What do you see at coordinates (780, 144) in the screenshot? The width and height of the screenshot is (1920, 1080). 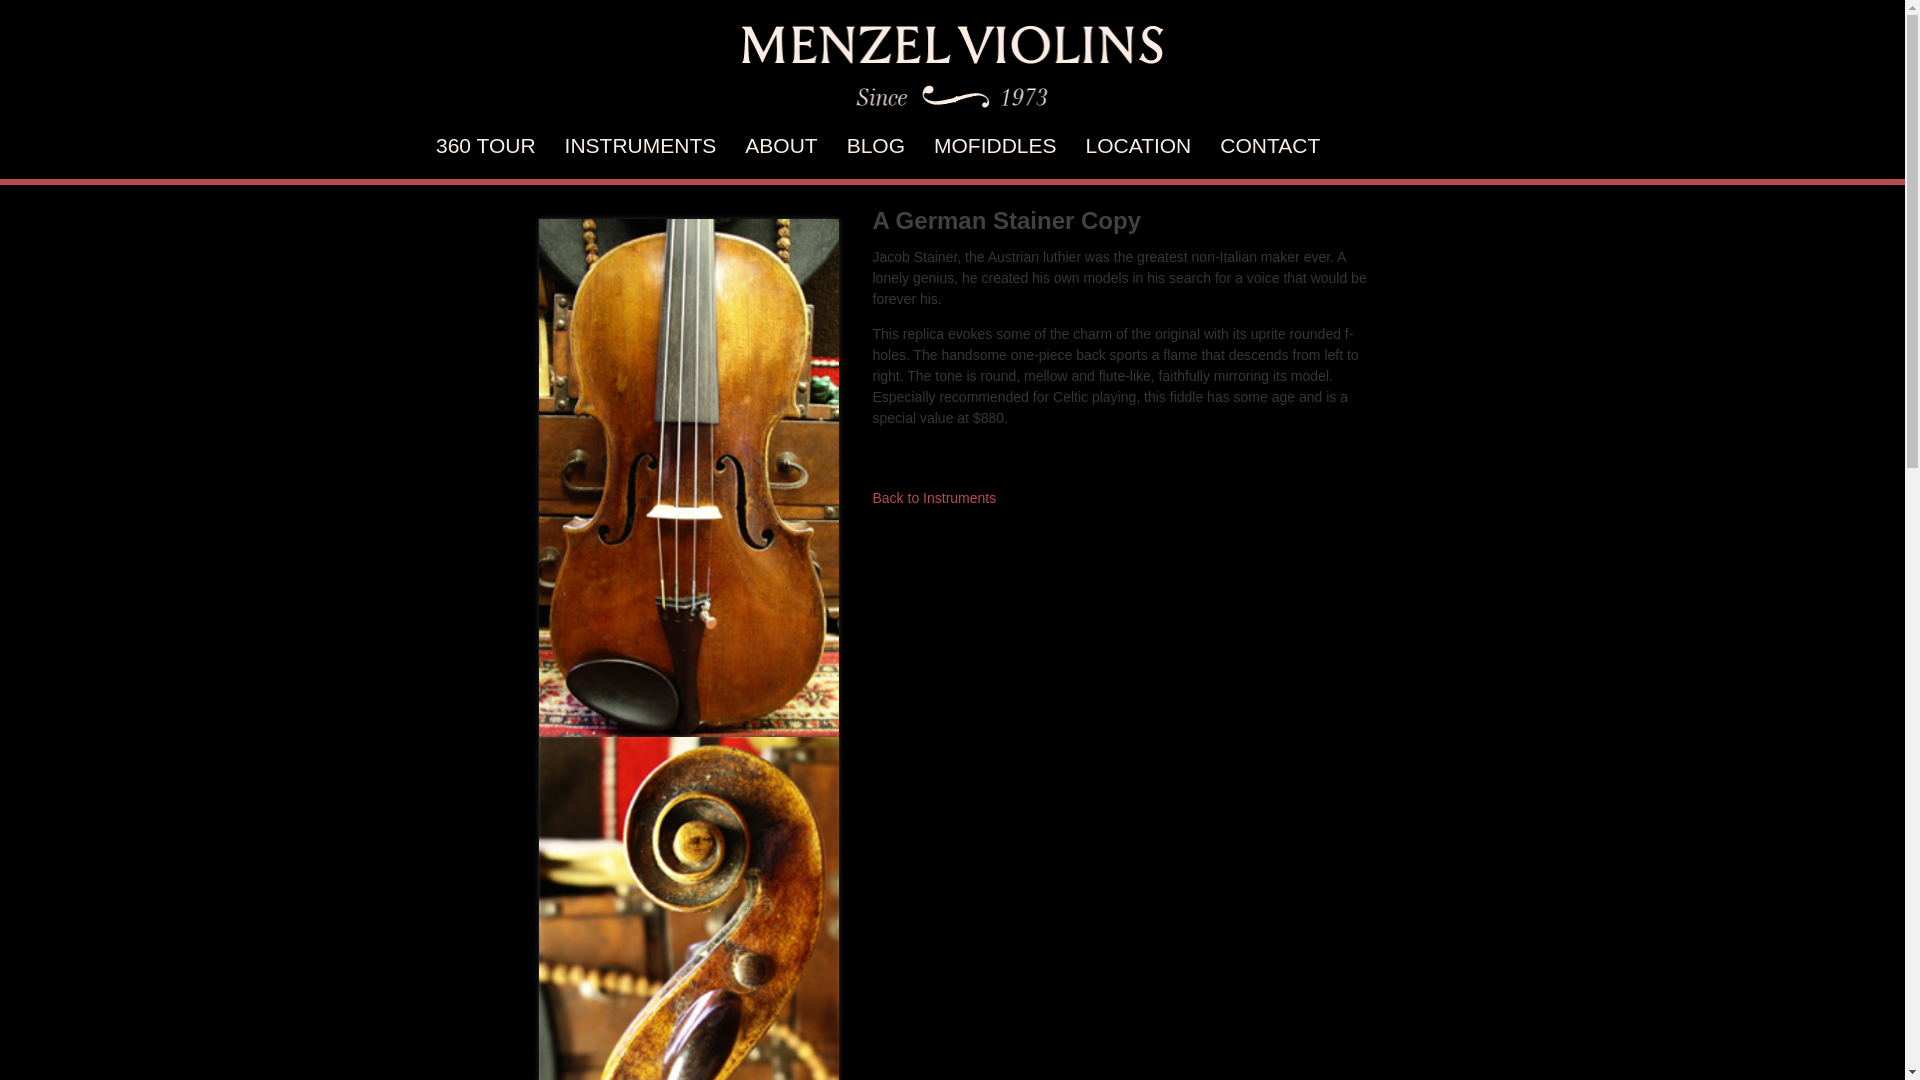 I see `ABOUT` at bounding box center [780, 144].